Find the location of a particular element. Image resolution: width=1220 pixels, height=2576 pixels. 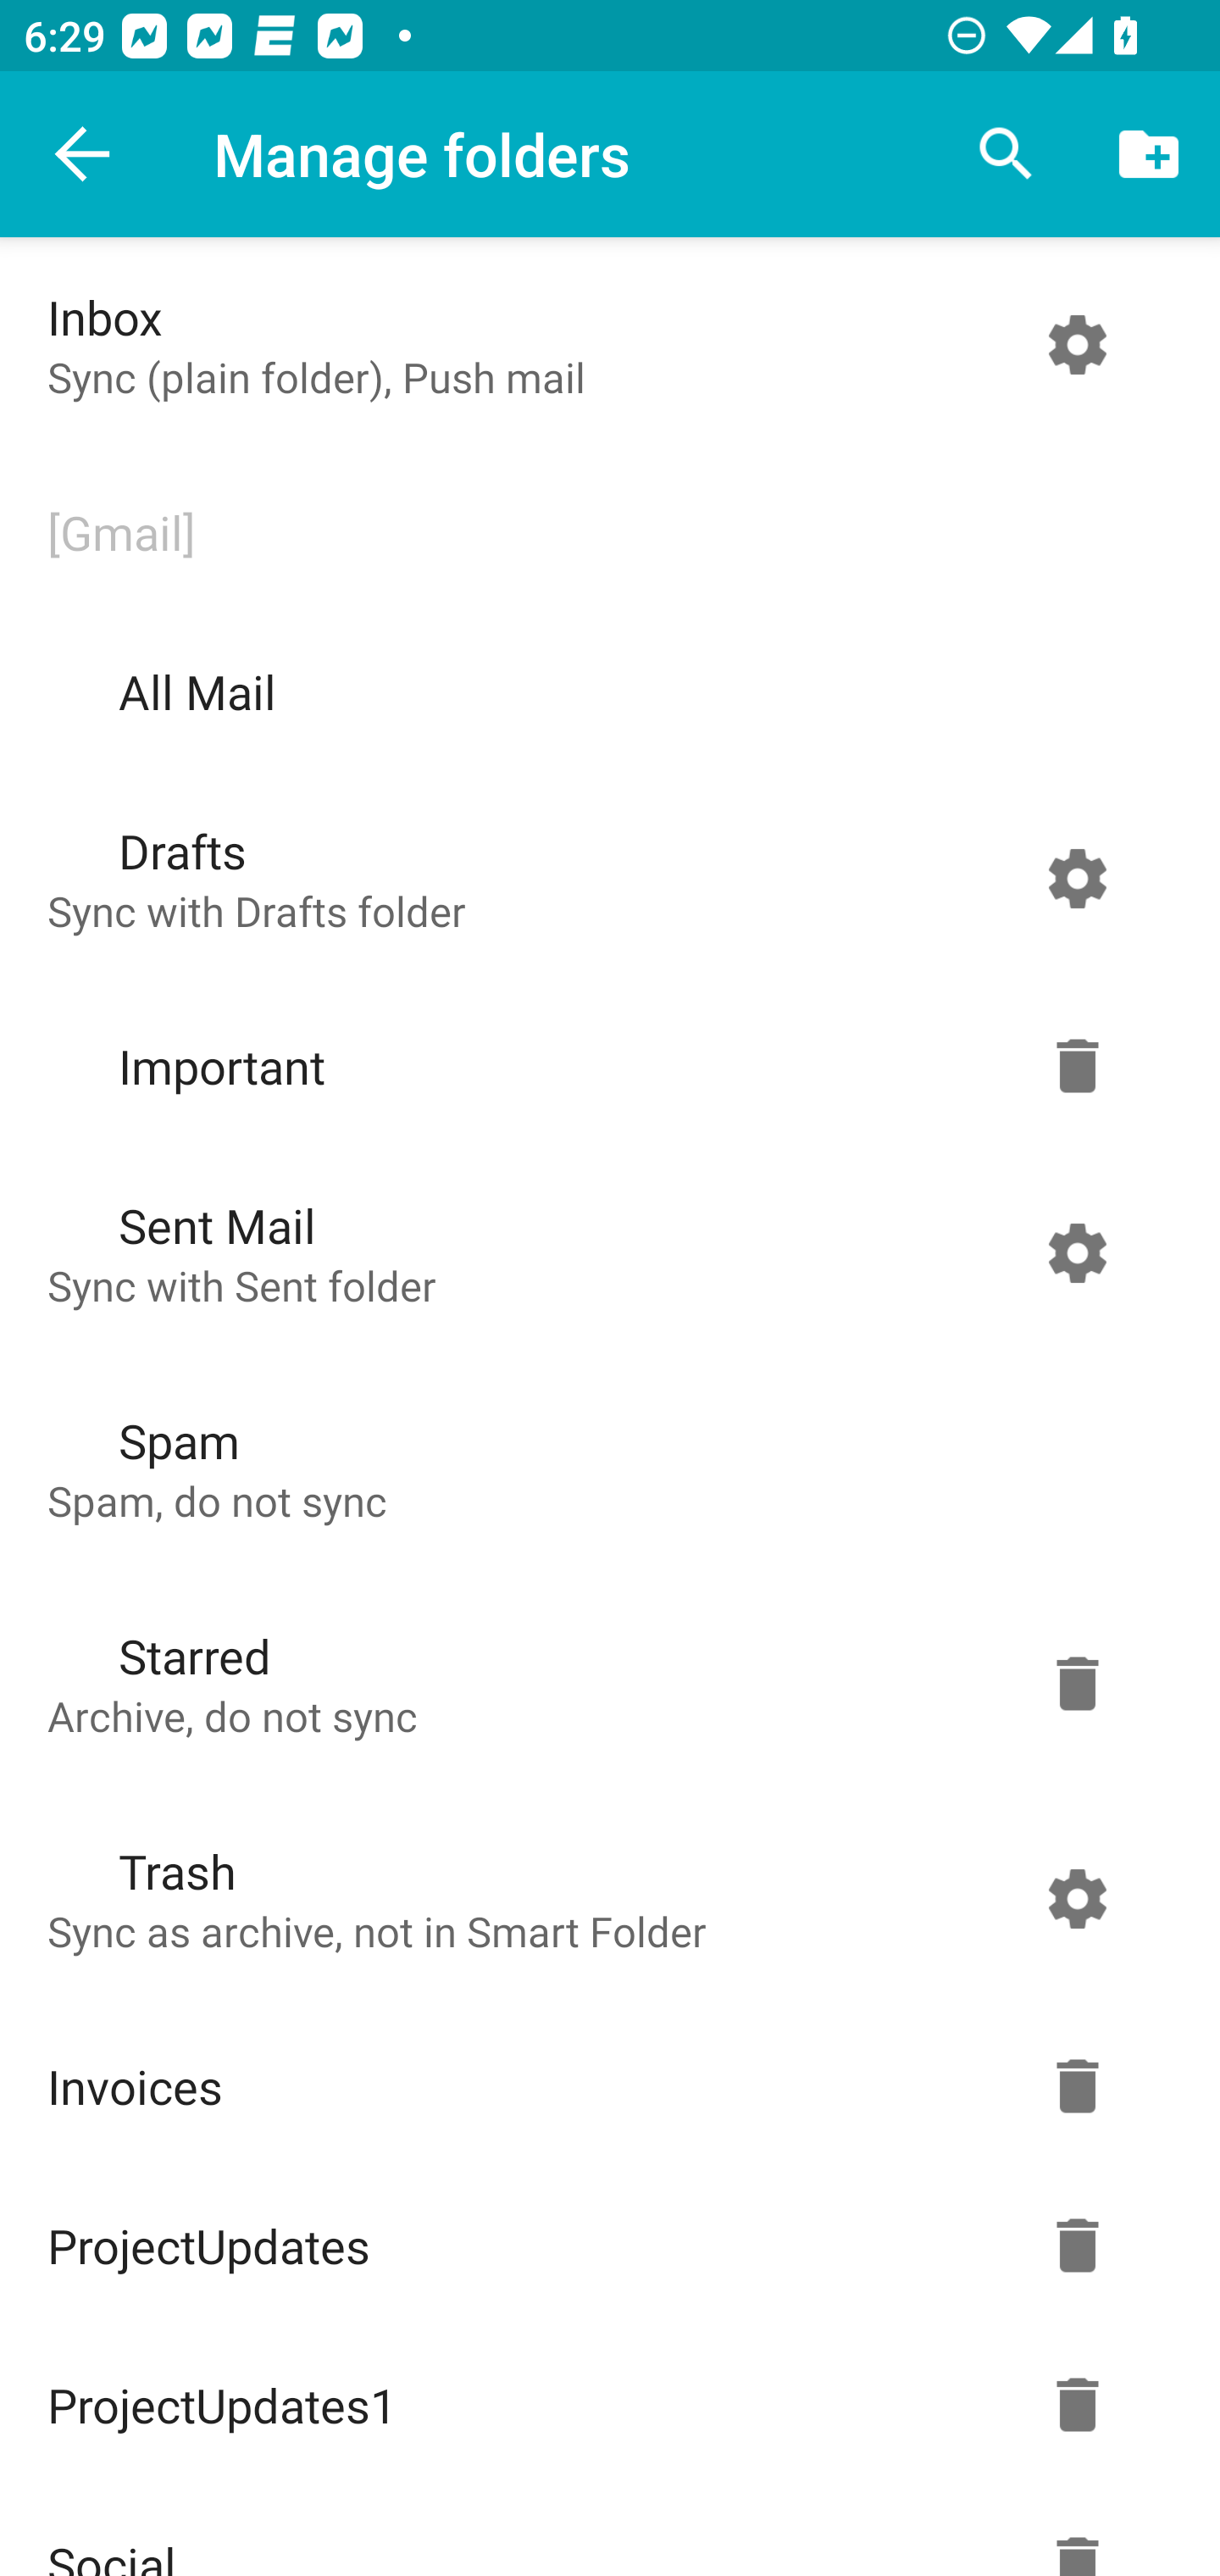

Folder settings is located at coordinates (1077, 1252).